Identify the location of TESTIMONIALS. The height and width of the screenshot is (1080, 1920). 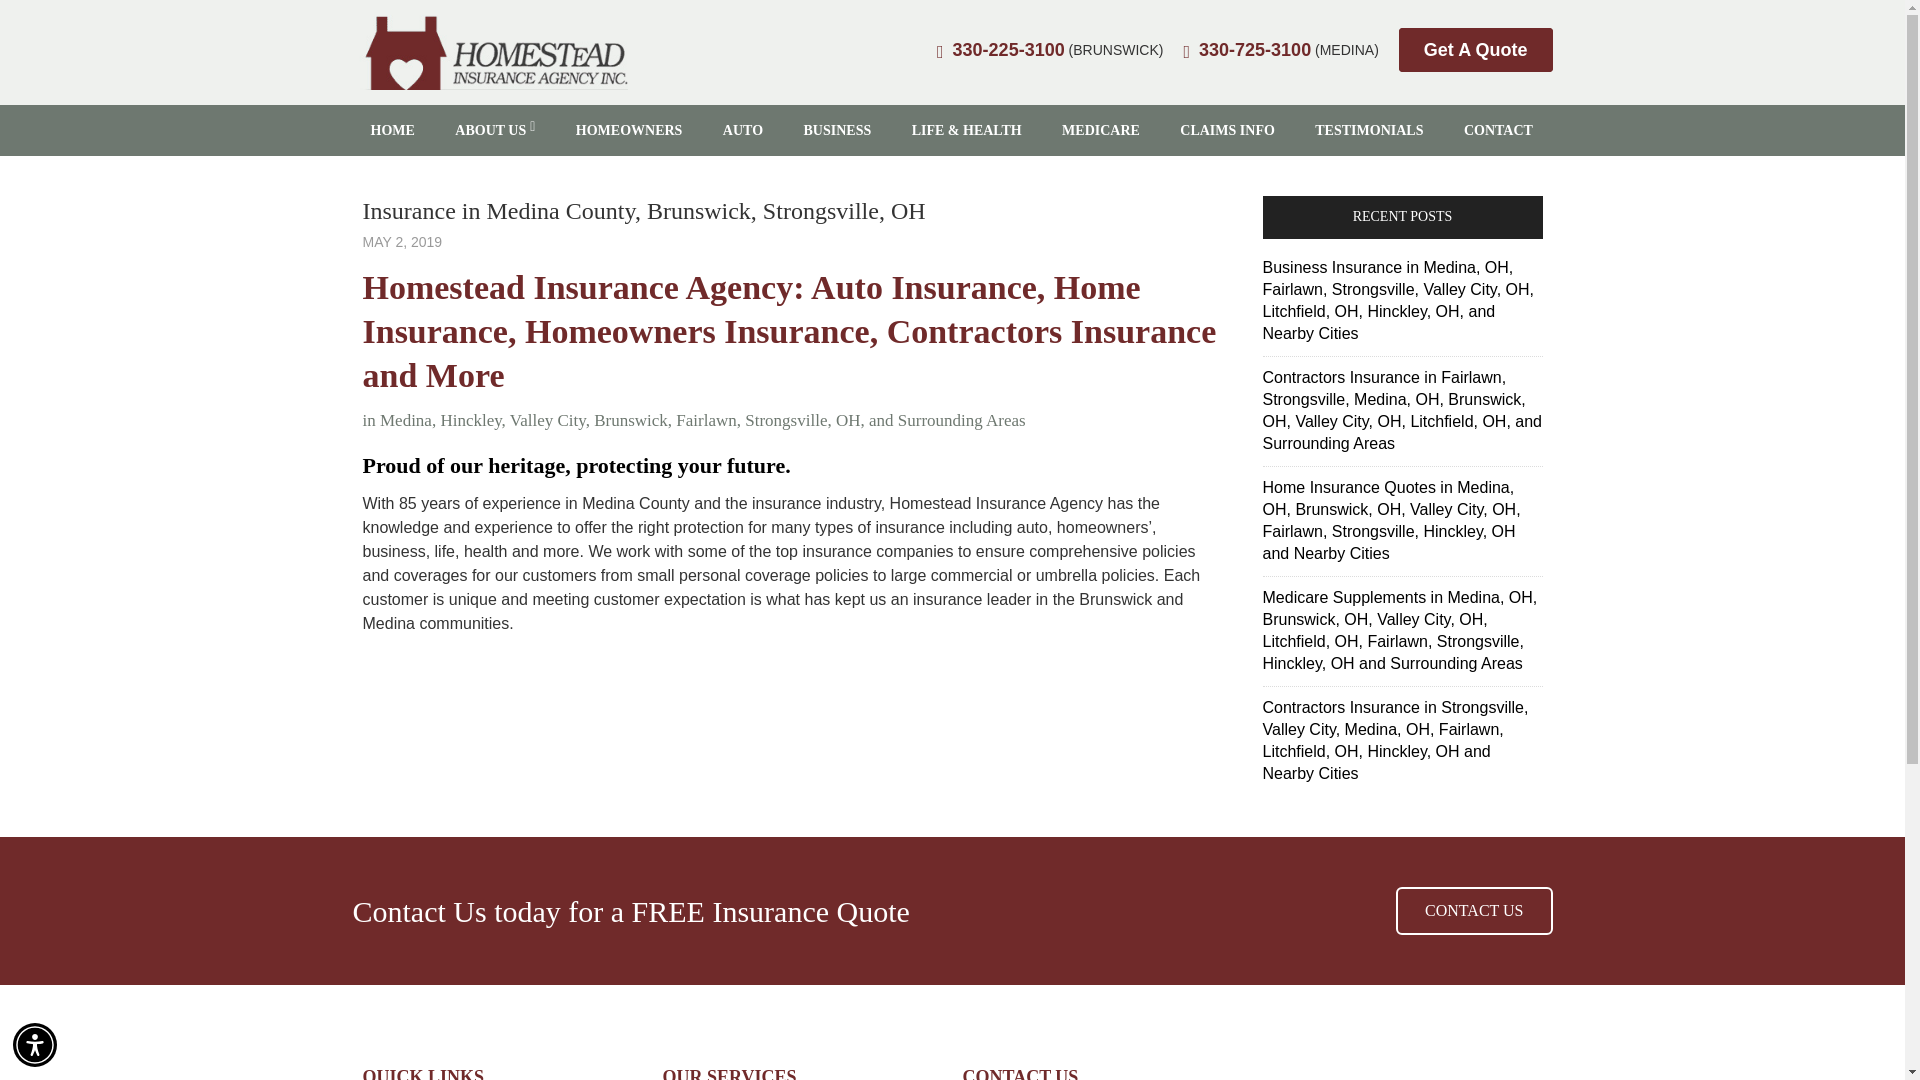
(1369, 130).